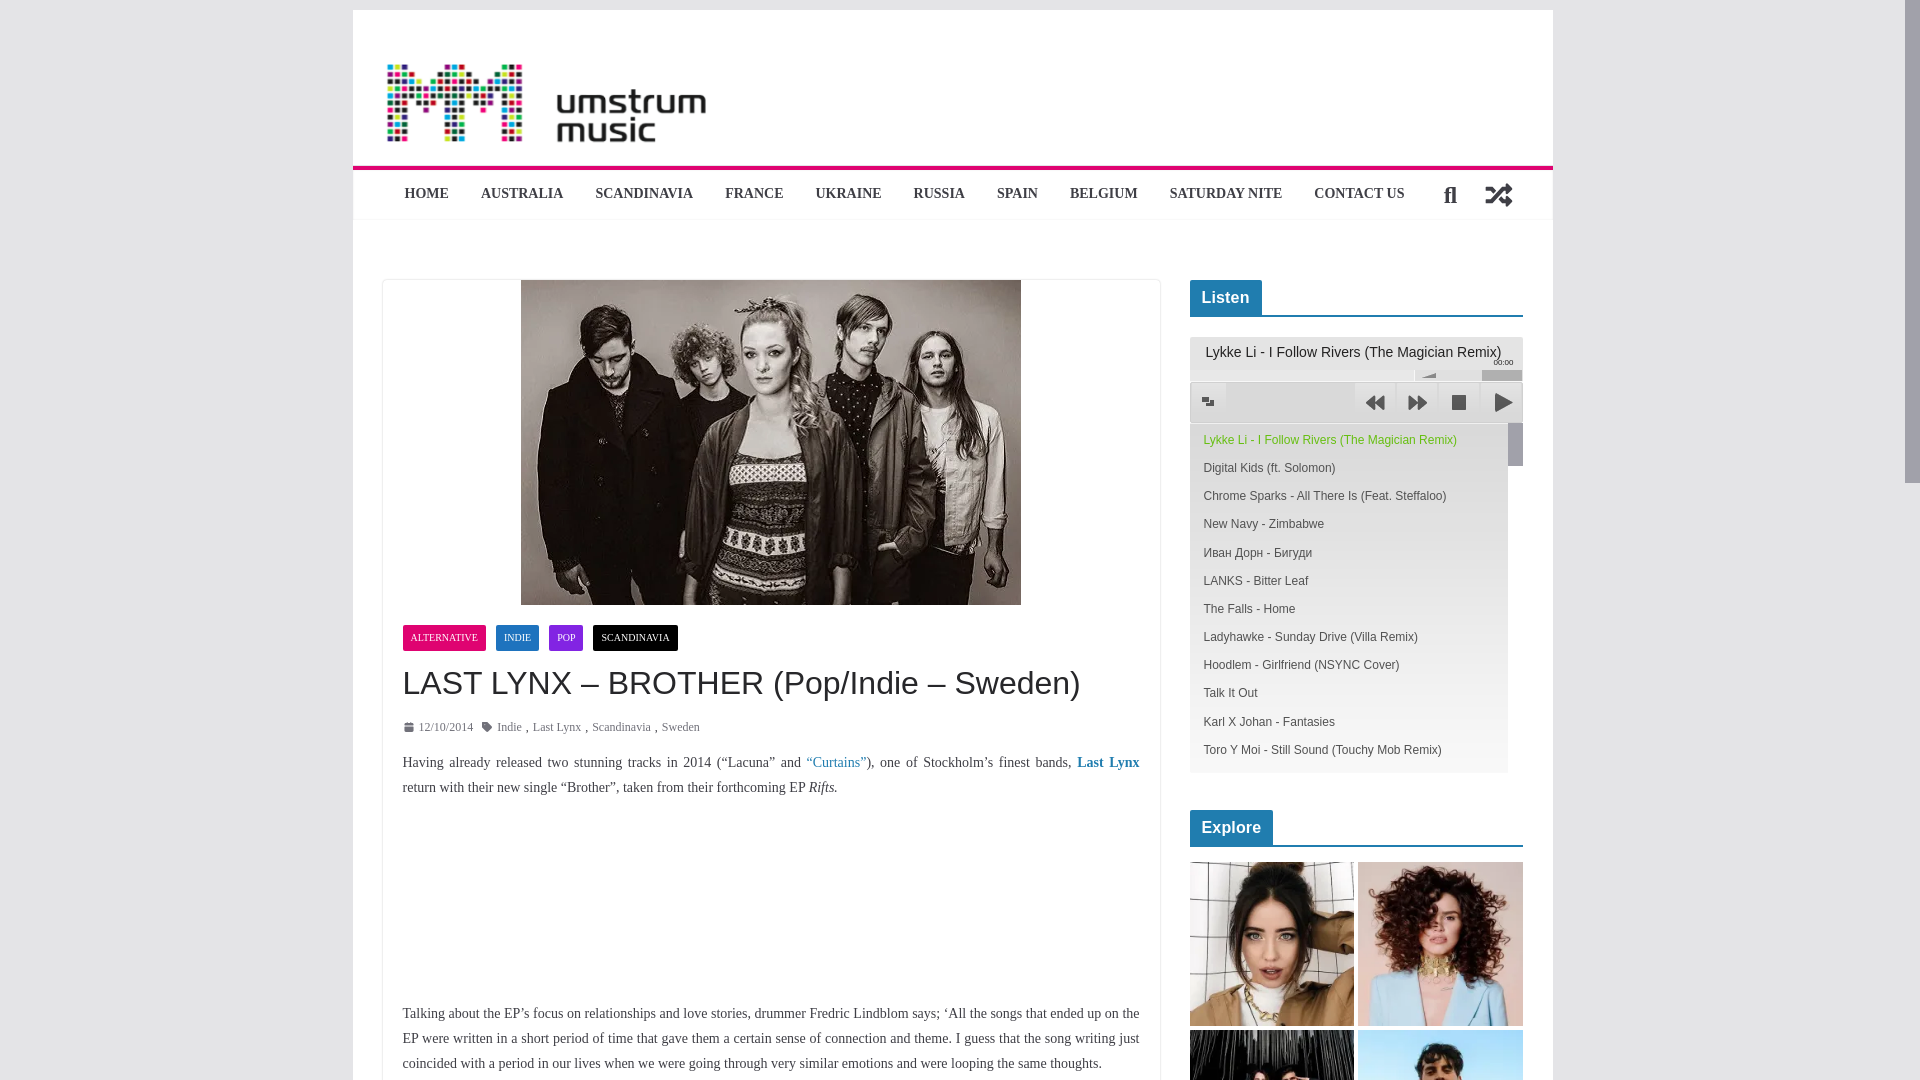 This screenshot has height=1080, width=1920. I want to click on ALTERNATIVE, so click(443, 638).